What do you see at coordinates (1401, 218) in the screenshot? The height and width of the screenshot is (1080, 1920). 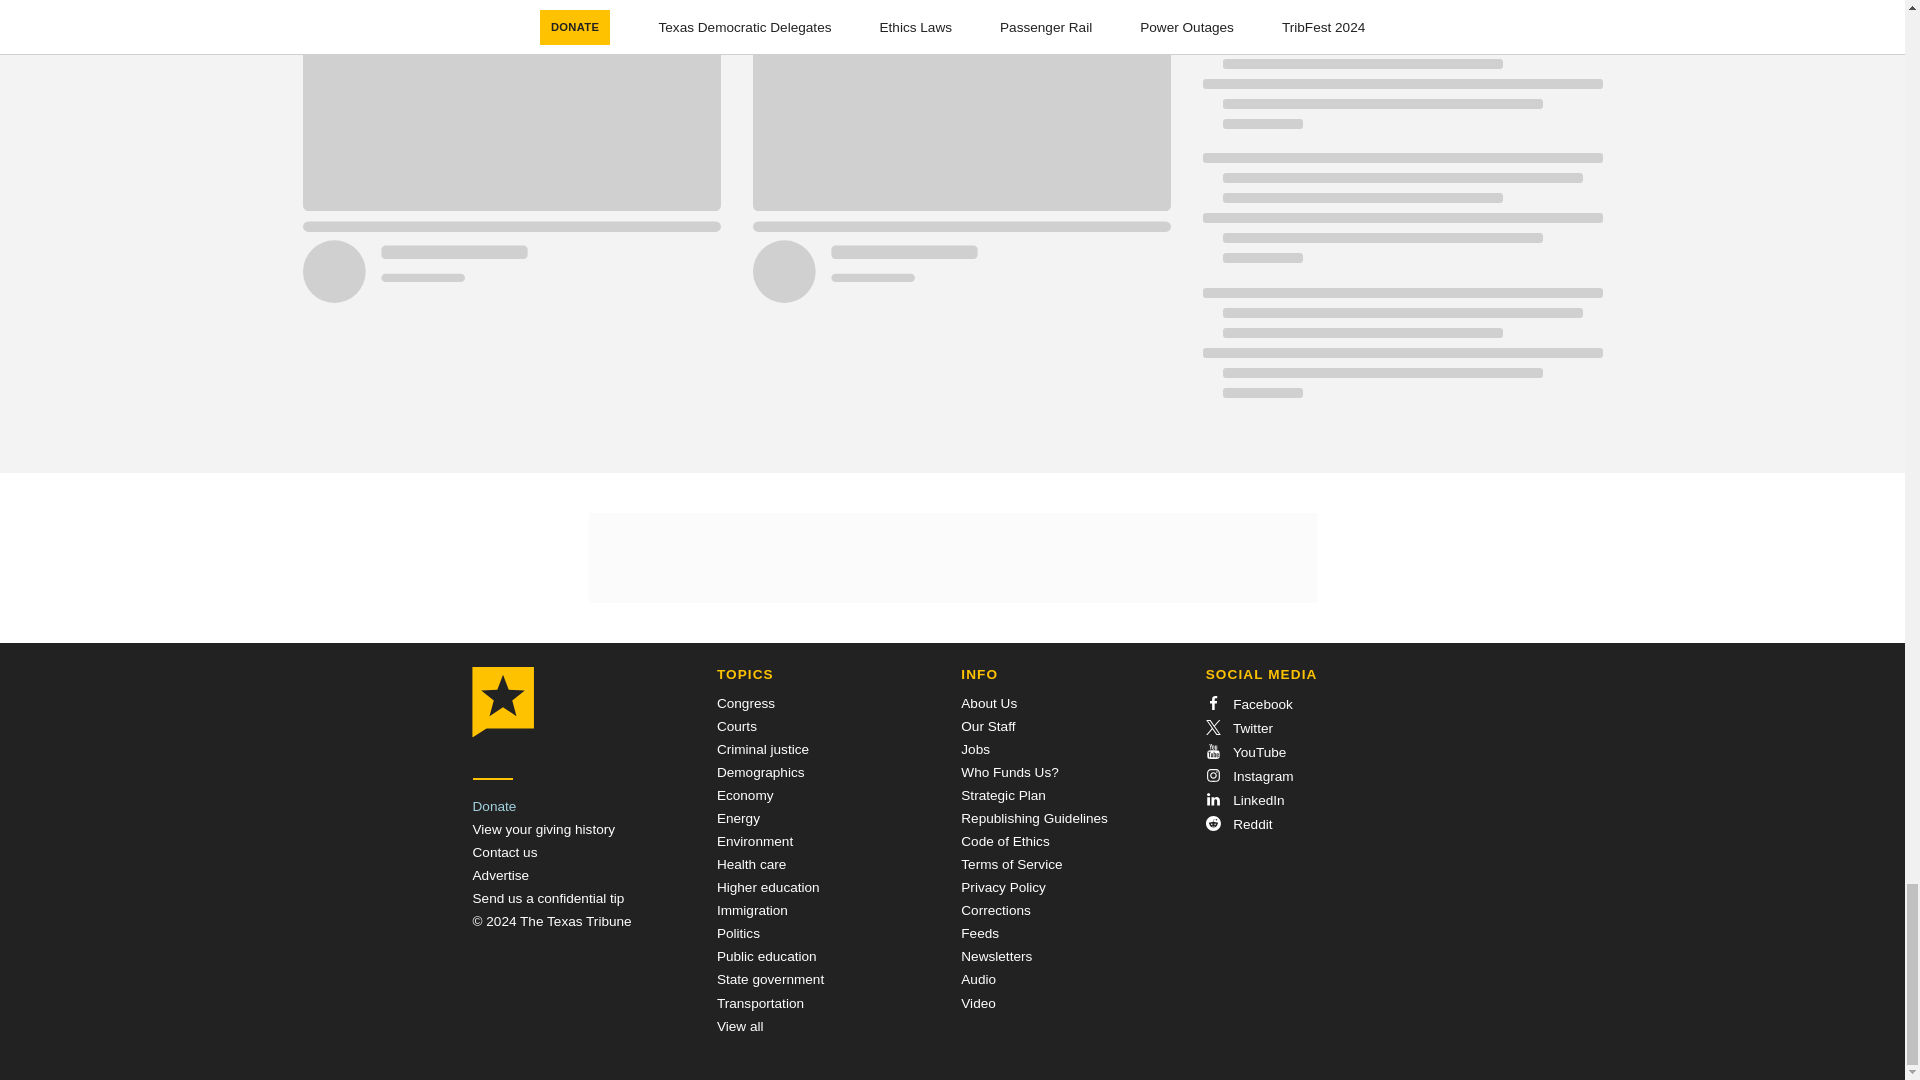 I see `Loading indicator` at bounding box center [1401, 218].